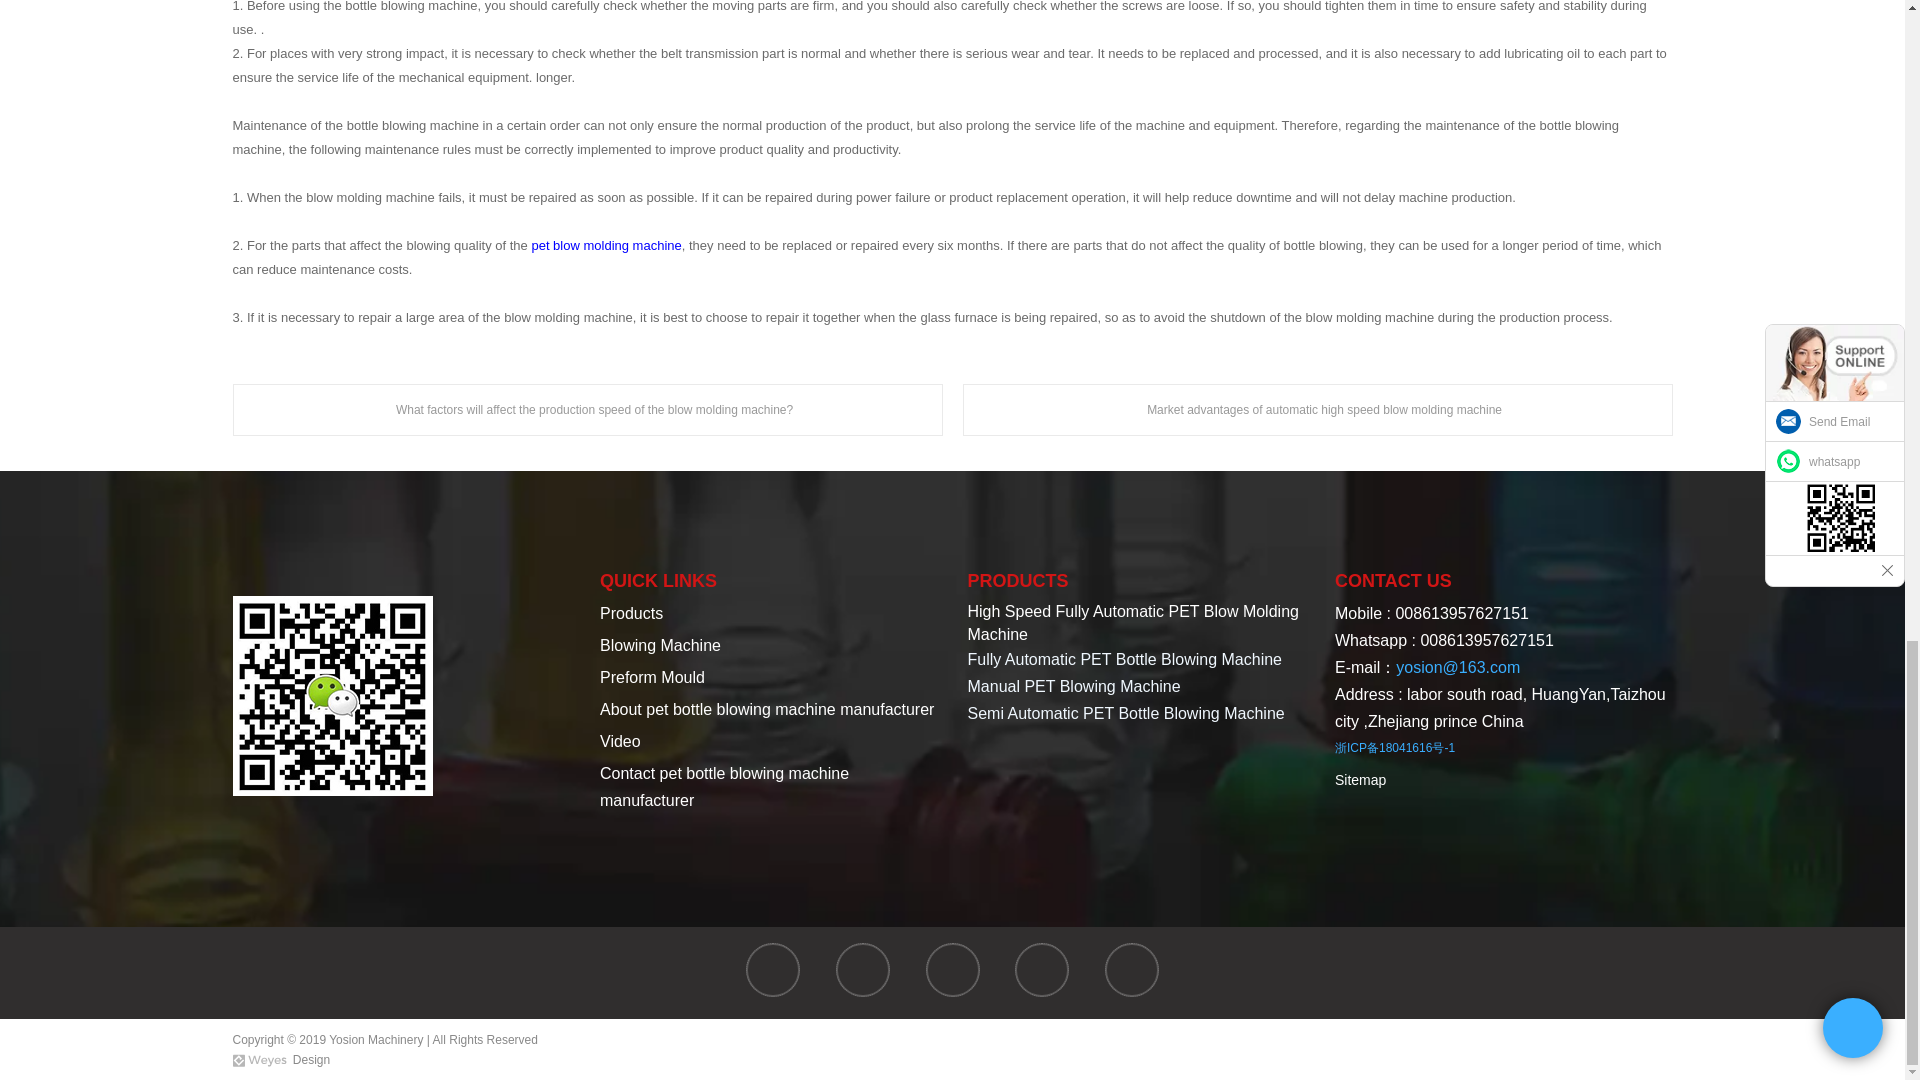 The image size is (1920, 1080). Describe the element at coordinates (620, 741) in the screenshot. I see `Video` at that location.